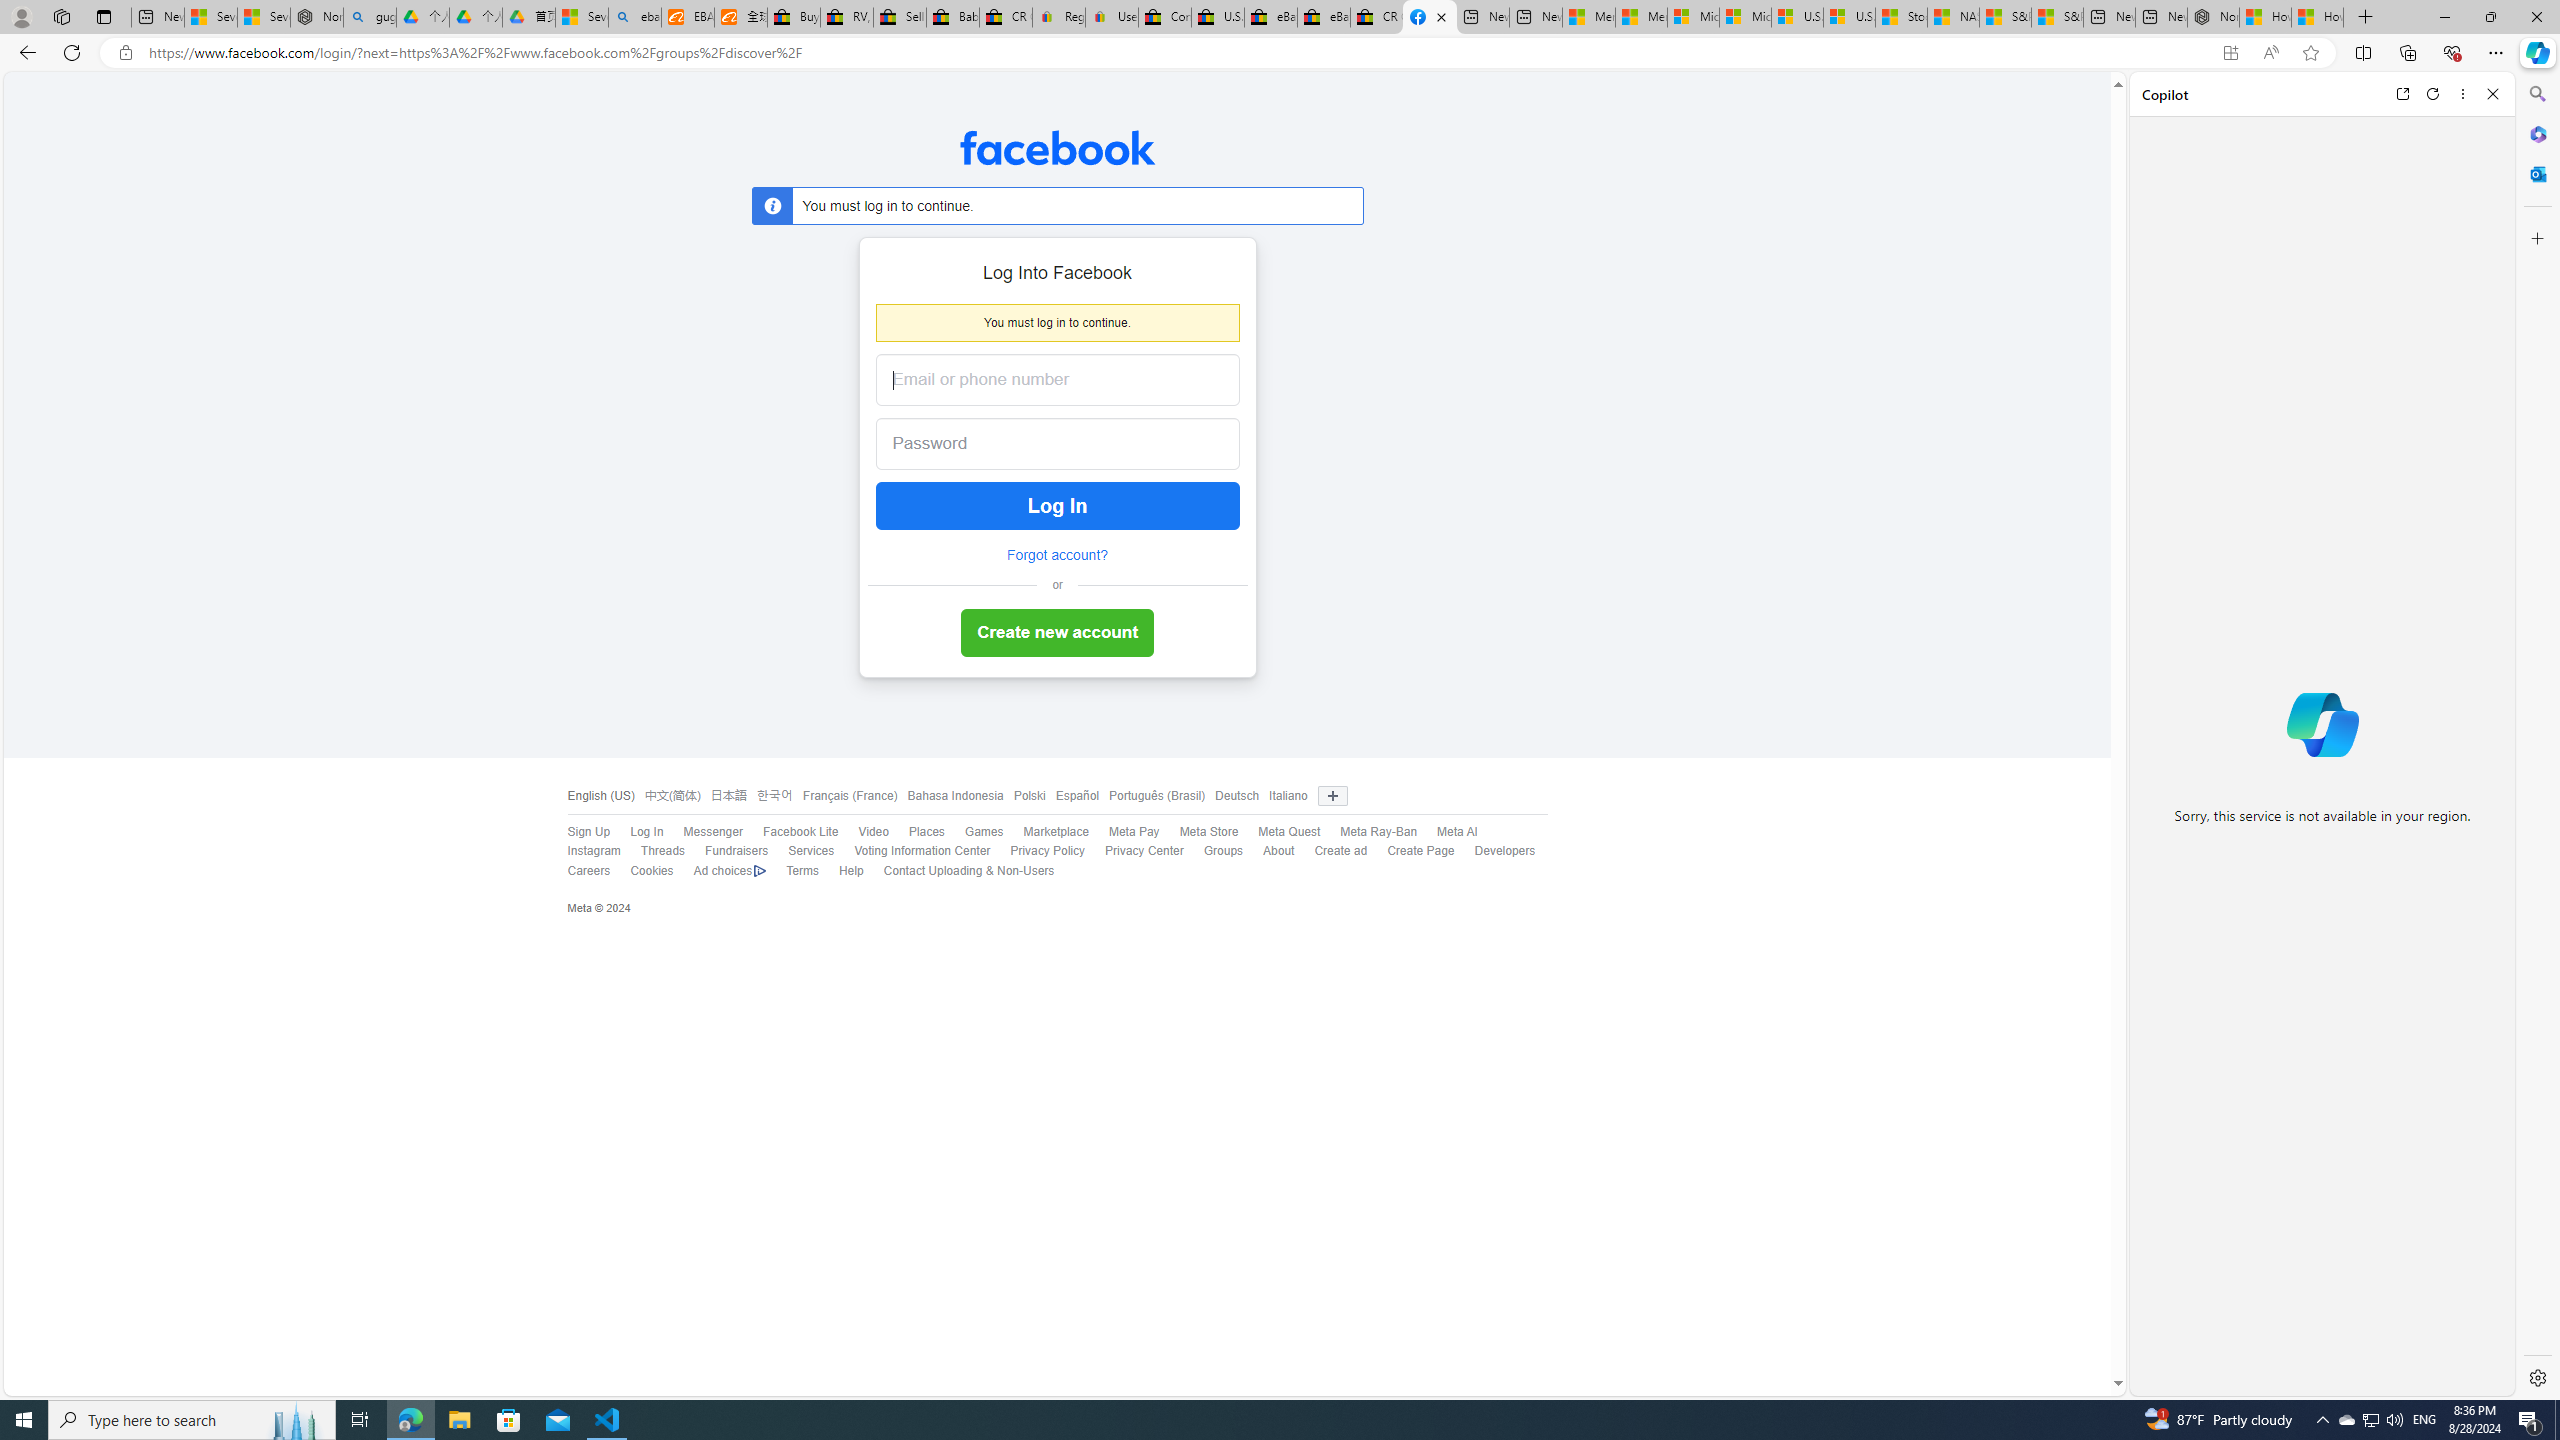 The image size is (2560, 1440). Describe the element at coordinates (1025, 796) in the screenshot. I see `Polski` at that location.